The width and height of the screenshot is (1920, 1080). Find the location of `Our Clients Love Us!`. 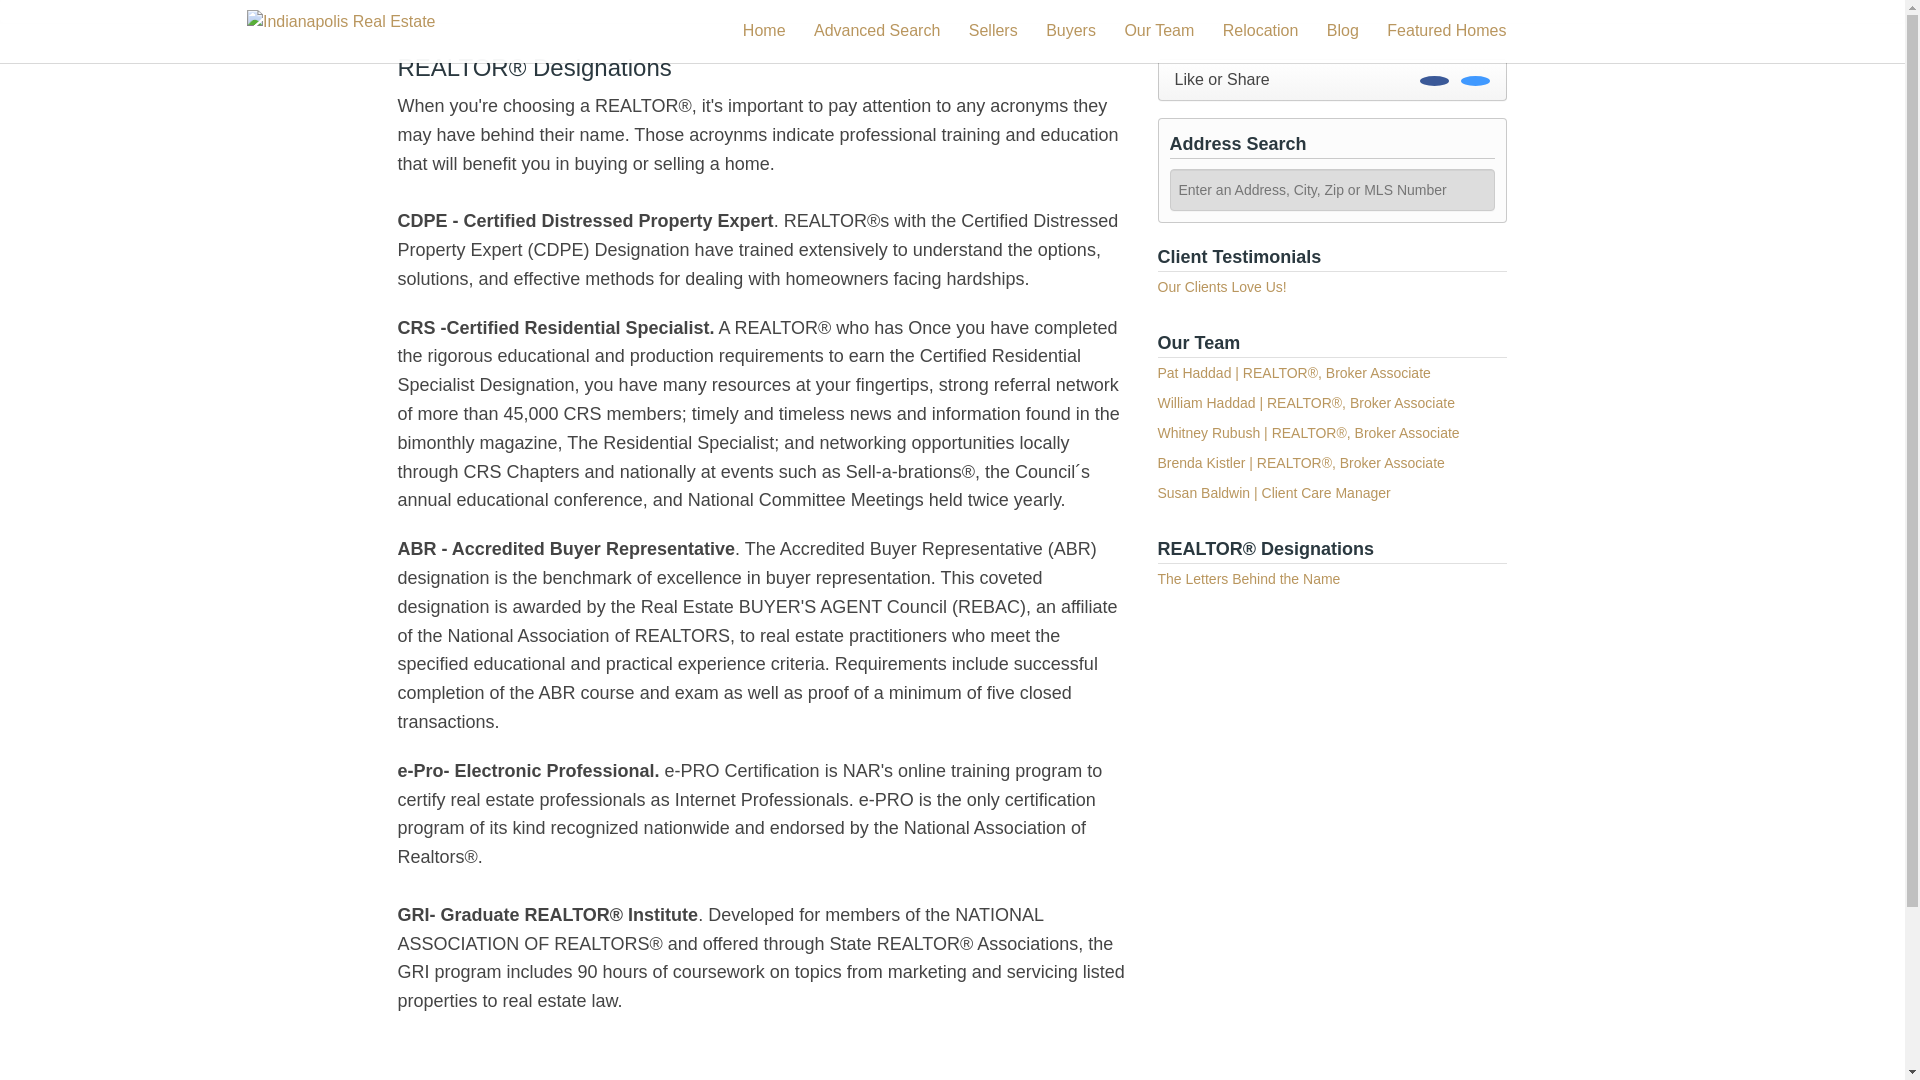

Our Clients Love Us! is located at coordinates (1222, 286).